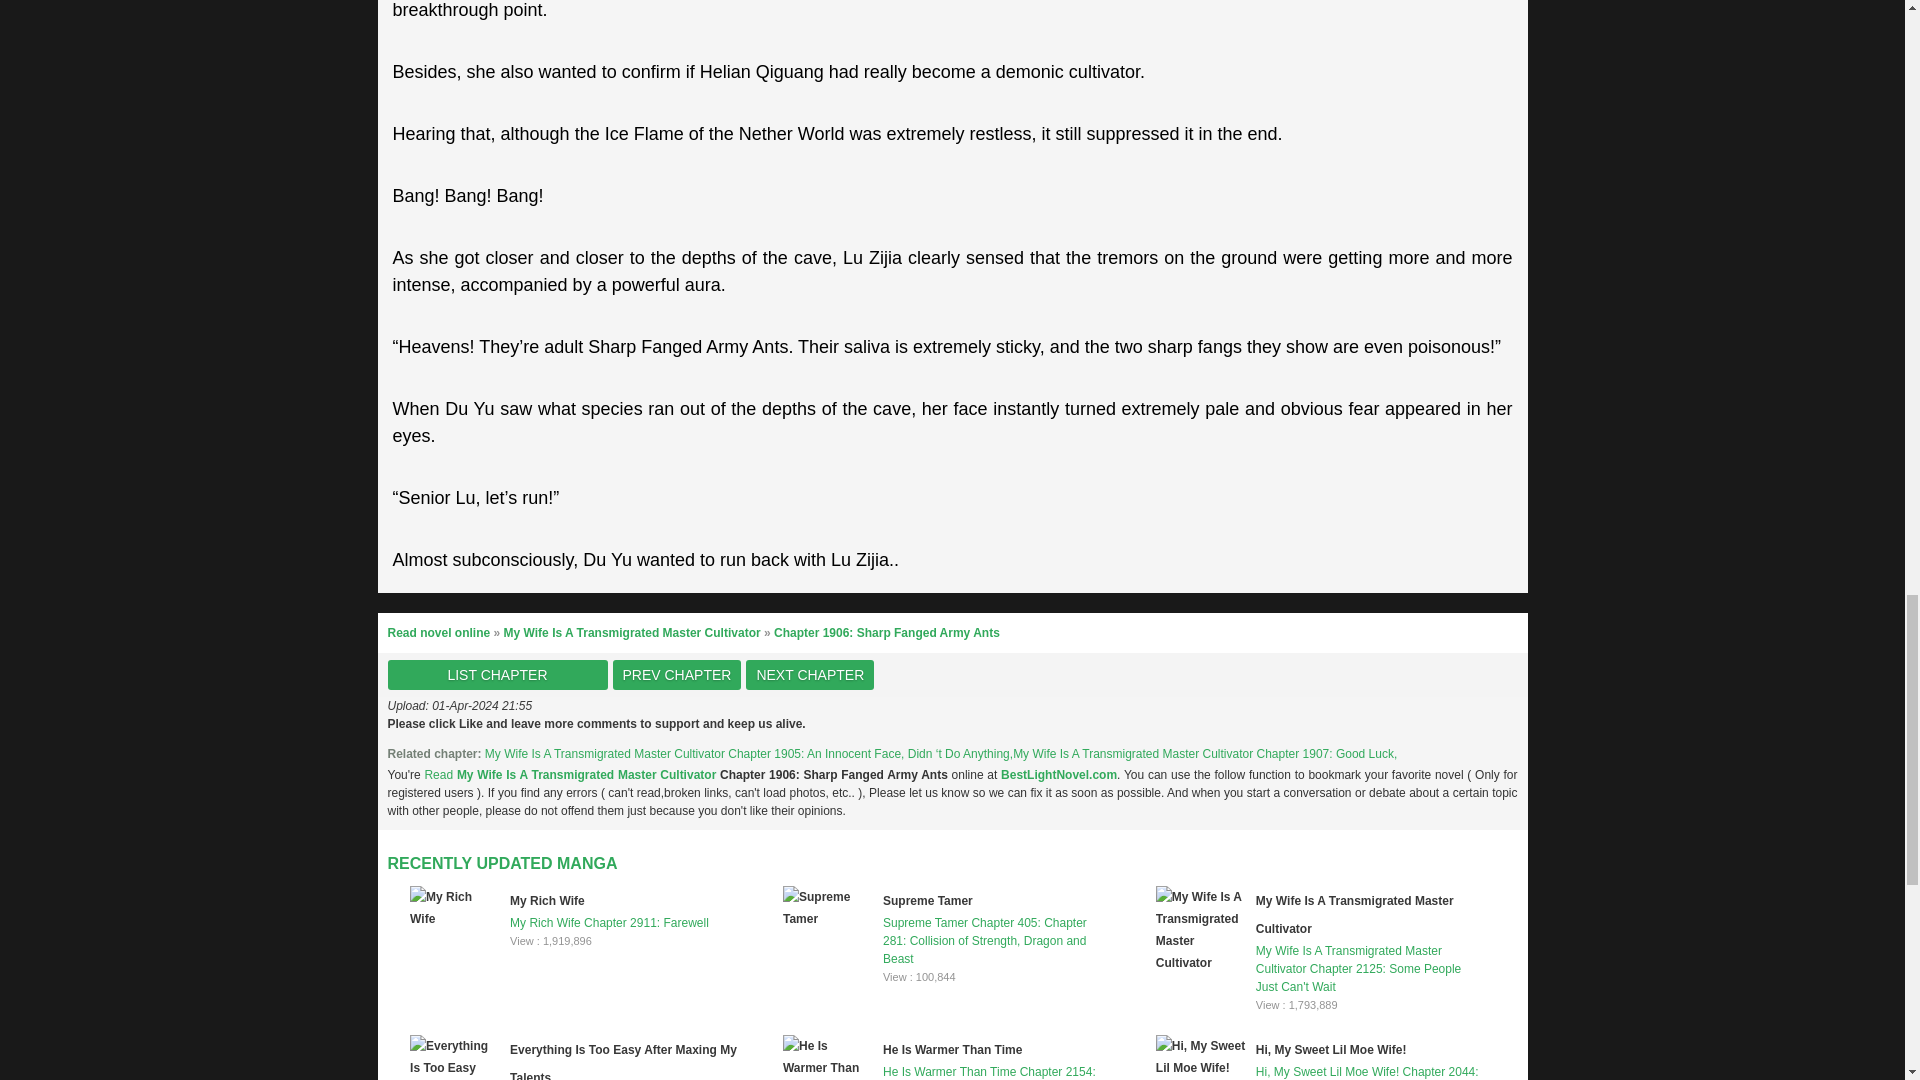 The width and height of the screenshot is (1920, 1080). Describe the element at coordinates (676, 674) in the screenshot. I see `PREV CHAPTER` at that location.